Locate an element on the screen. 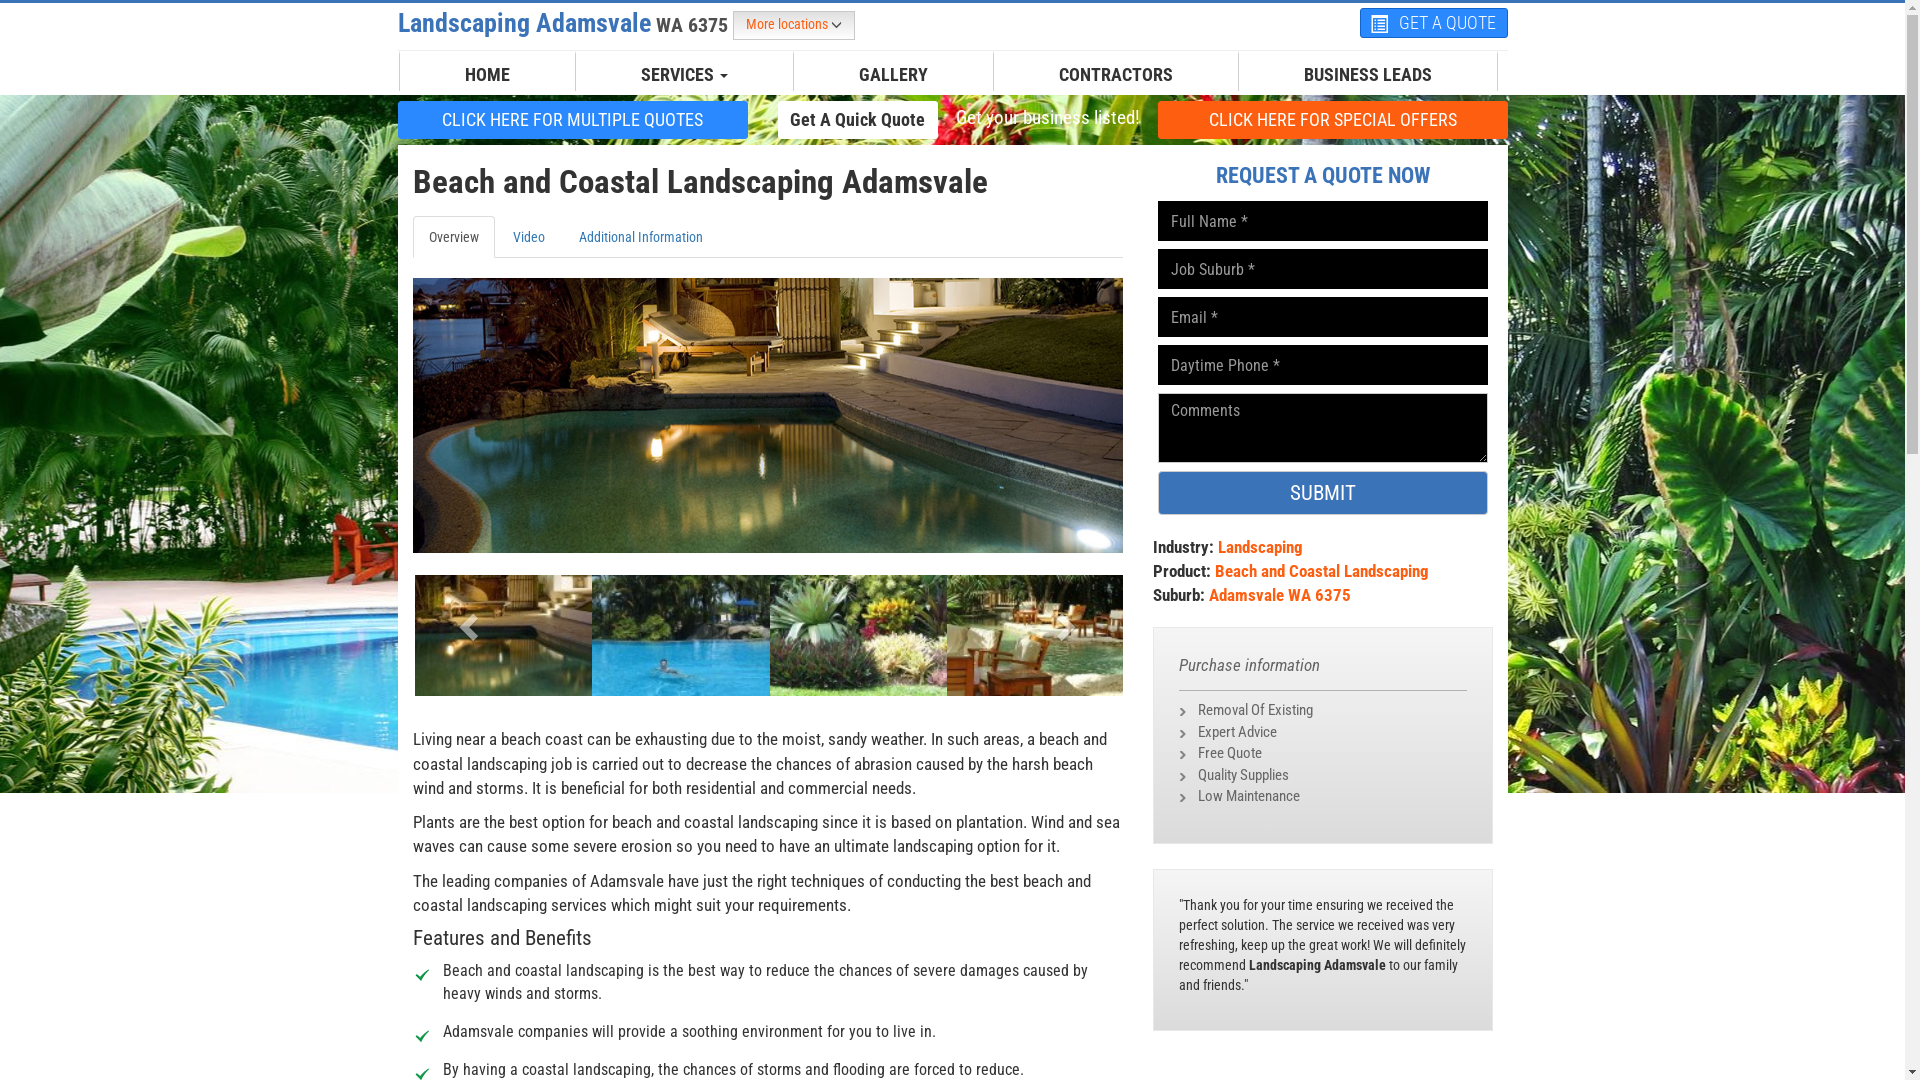 This screenshot has width=1920, height=1080. CLICK HERE FOR SPECIAL OFFERS is located at coordinates (1333, 120).